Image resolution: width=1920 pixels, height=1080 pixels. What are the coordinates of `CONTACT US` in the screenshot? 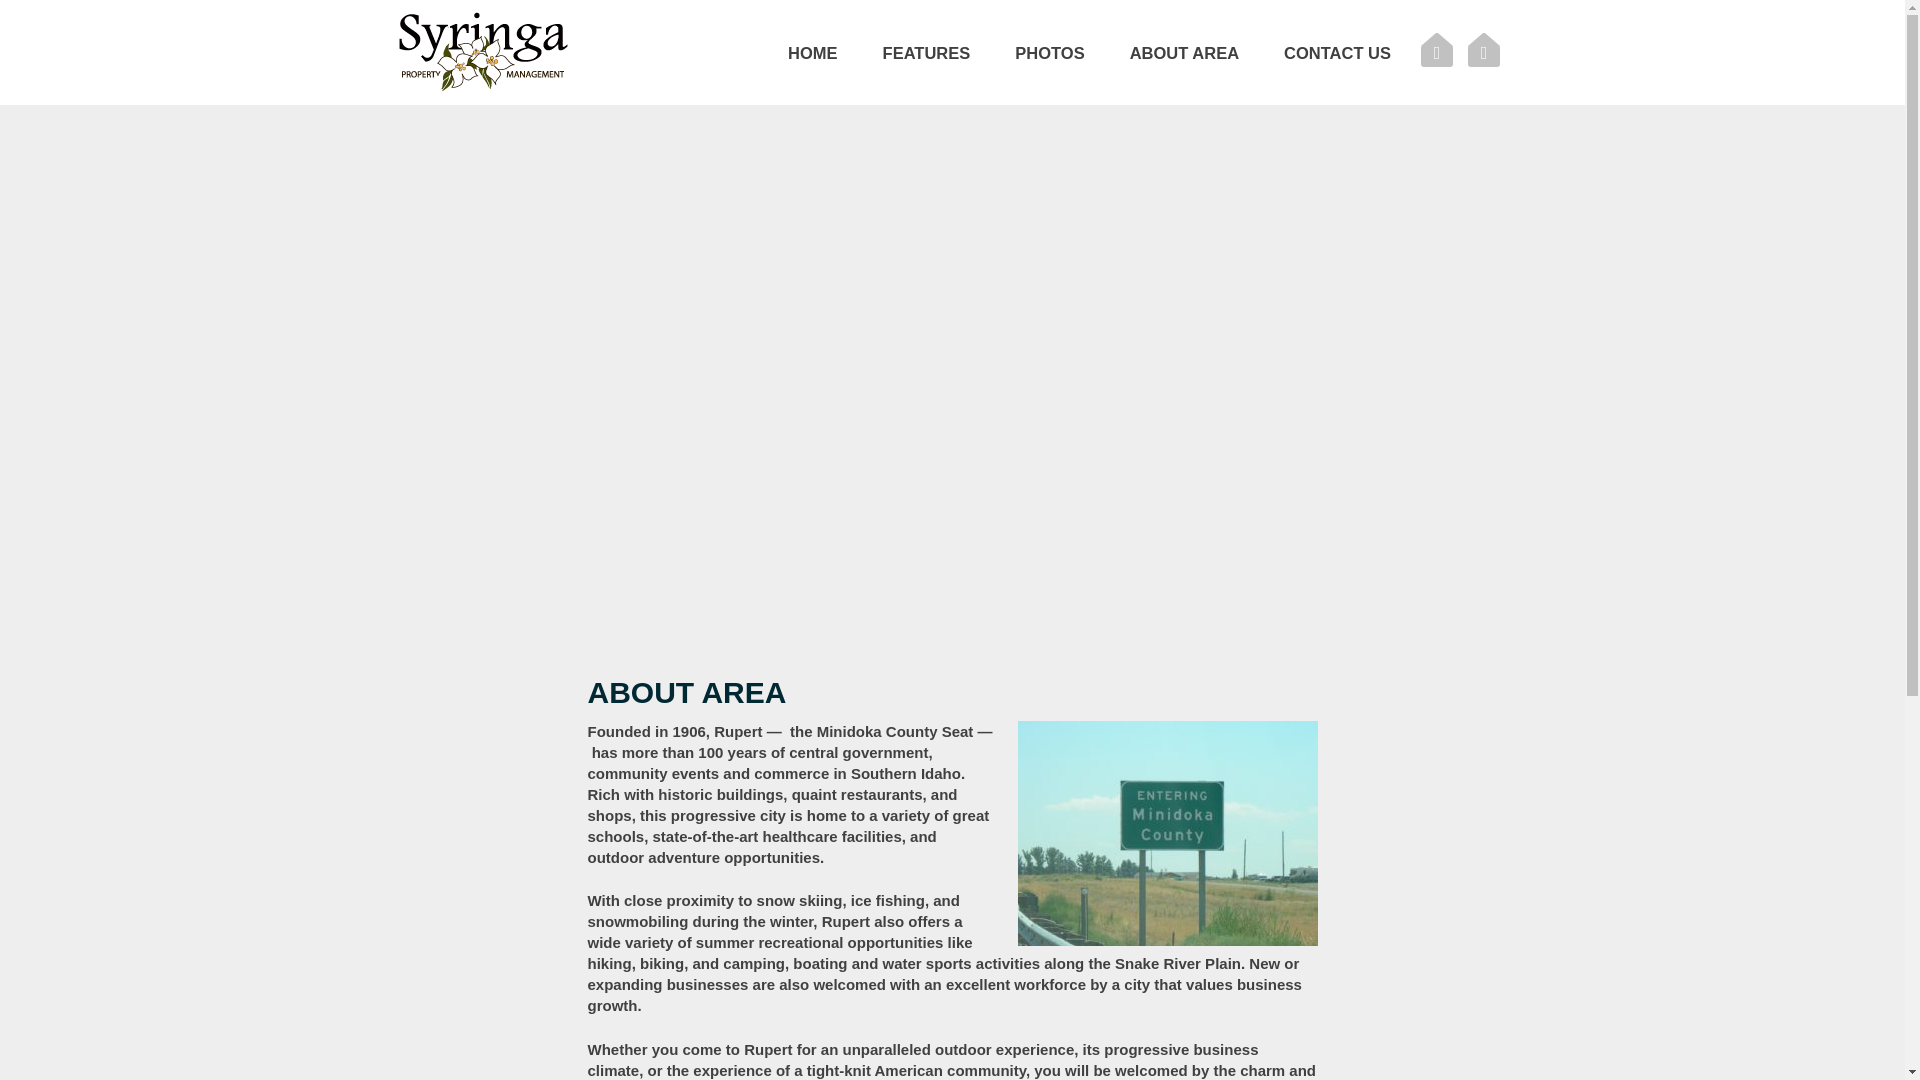 It's located at (1338, 52).